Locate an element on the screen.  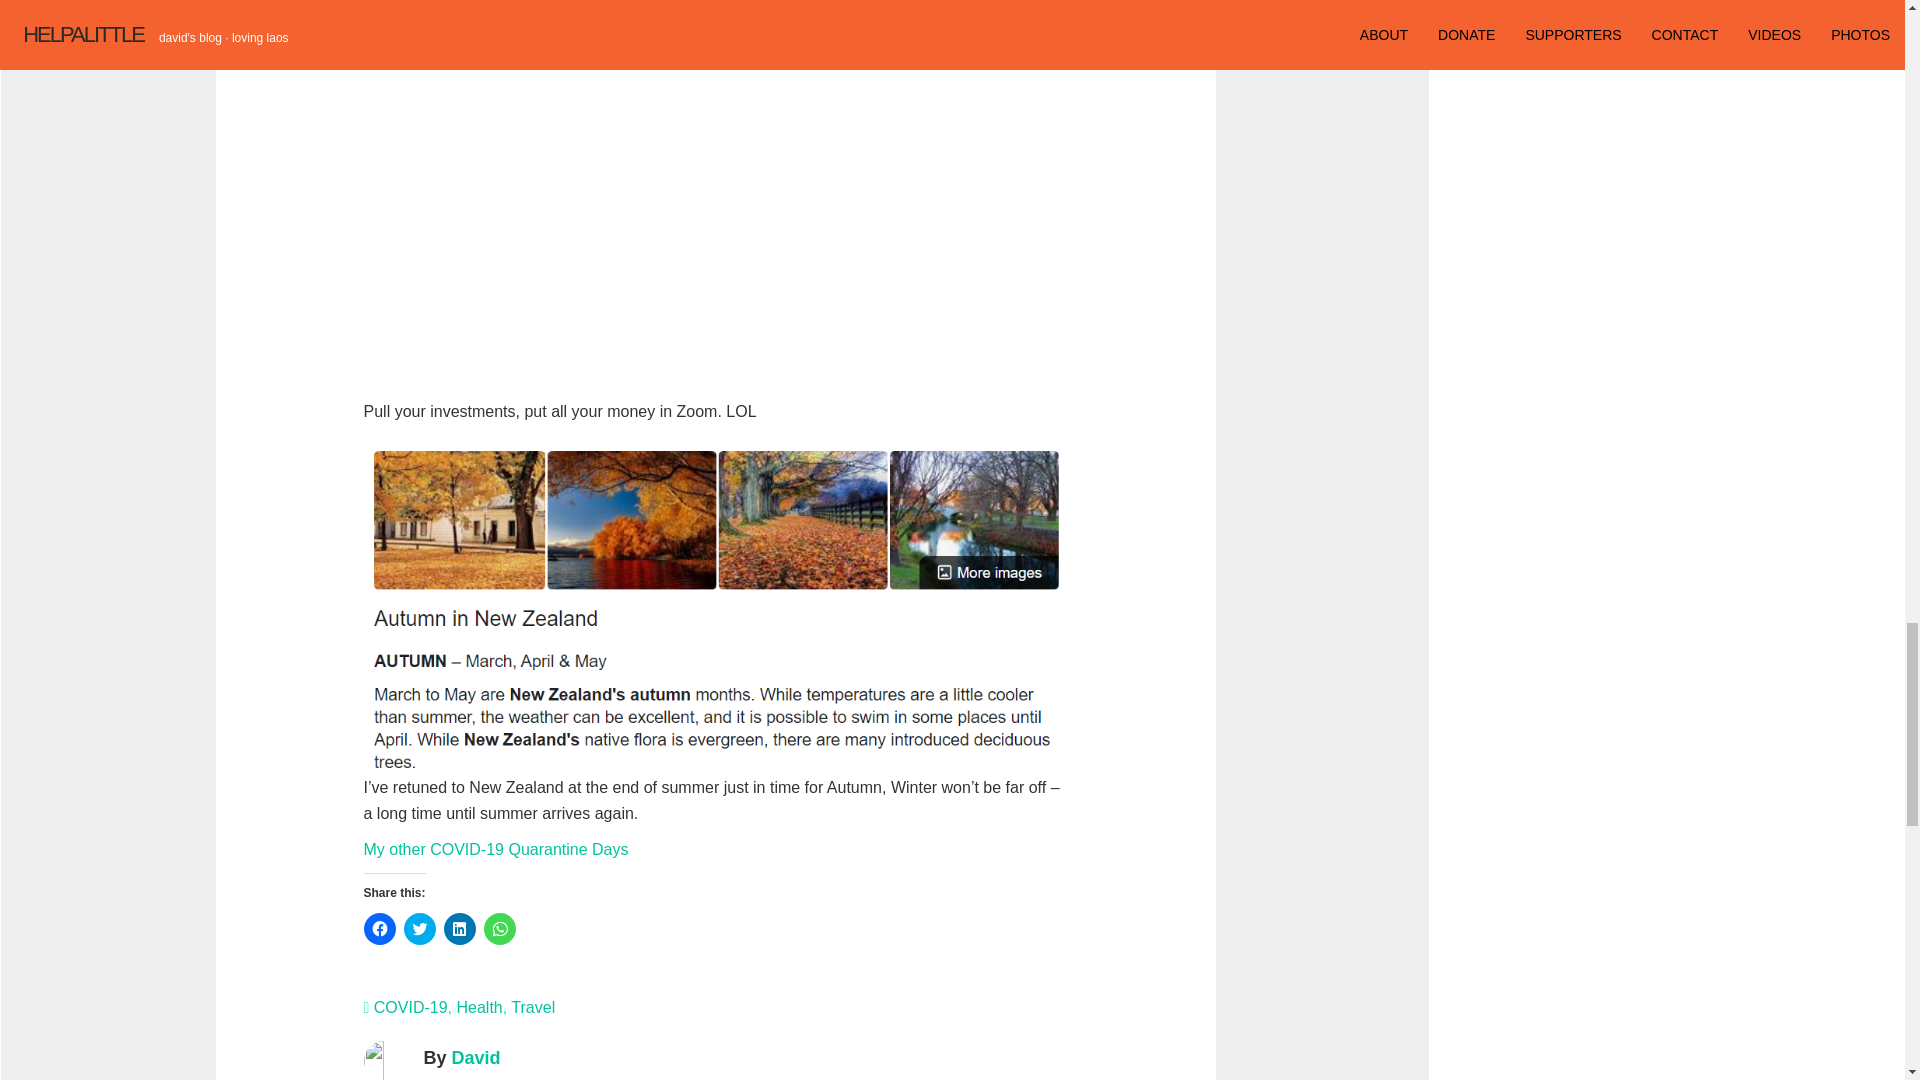
COVID-19 is located at coordinates (410, 1008).